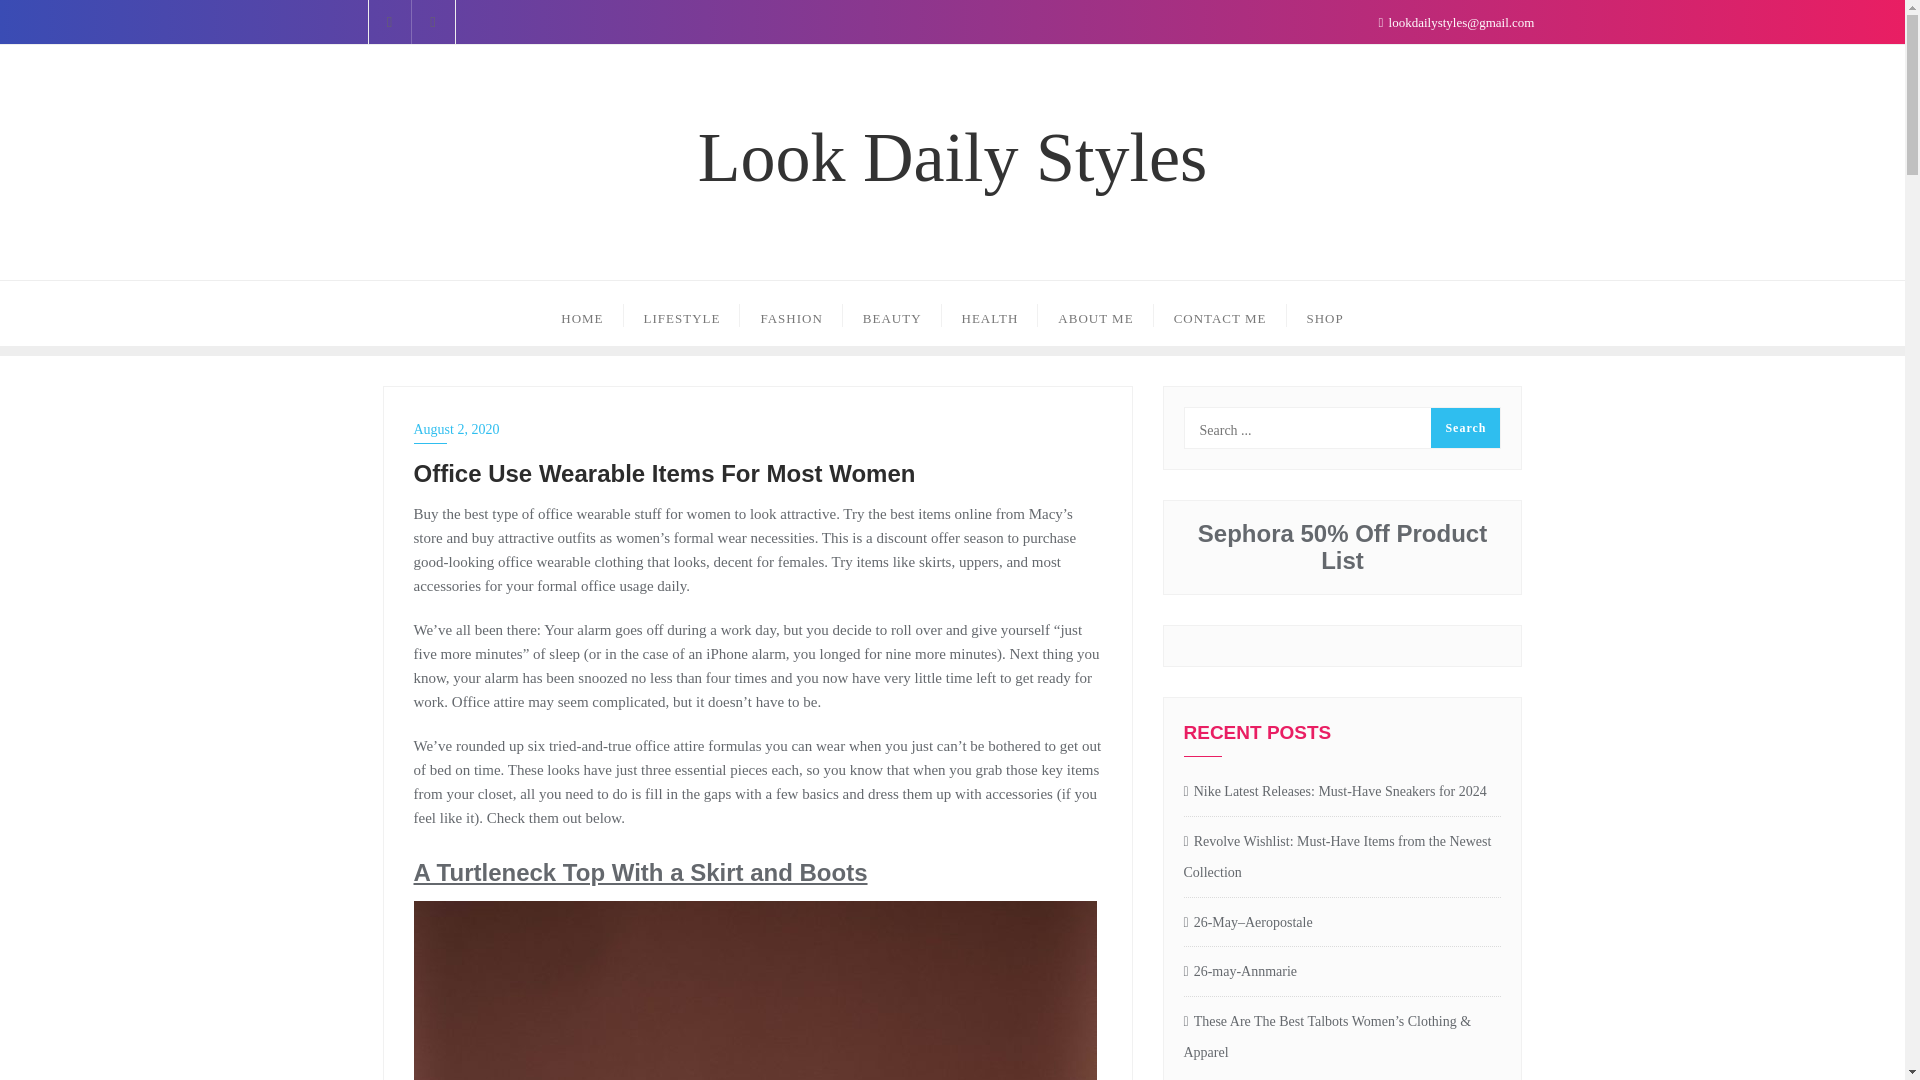  Describe the element at coordinates (1342, 858) in the screenshot. I see `Revolve Wishlist: Must-Have Items from the Newest Collection` at that location.